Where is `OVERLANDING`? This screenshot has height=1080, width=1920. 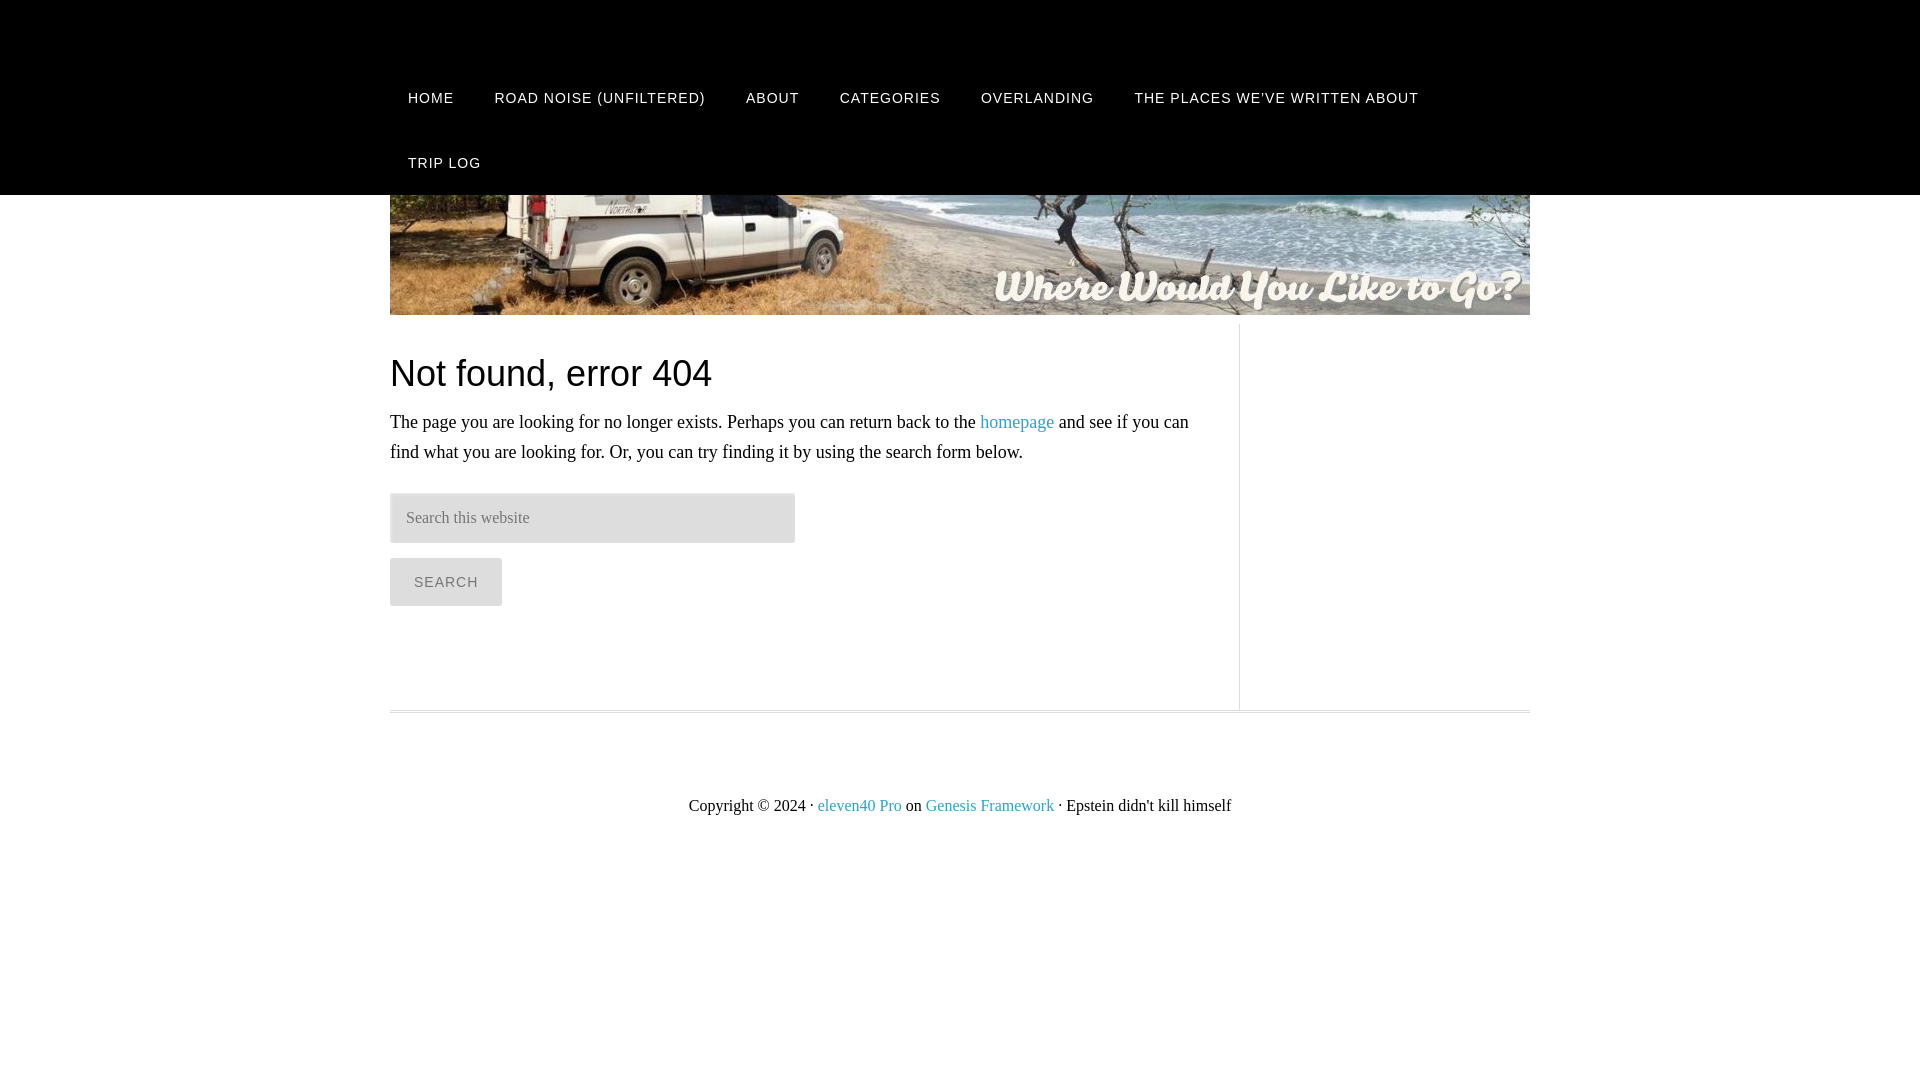
OVERLANDING is located at coordinates (1037, 96).